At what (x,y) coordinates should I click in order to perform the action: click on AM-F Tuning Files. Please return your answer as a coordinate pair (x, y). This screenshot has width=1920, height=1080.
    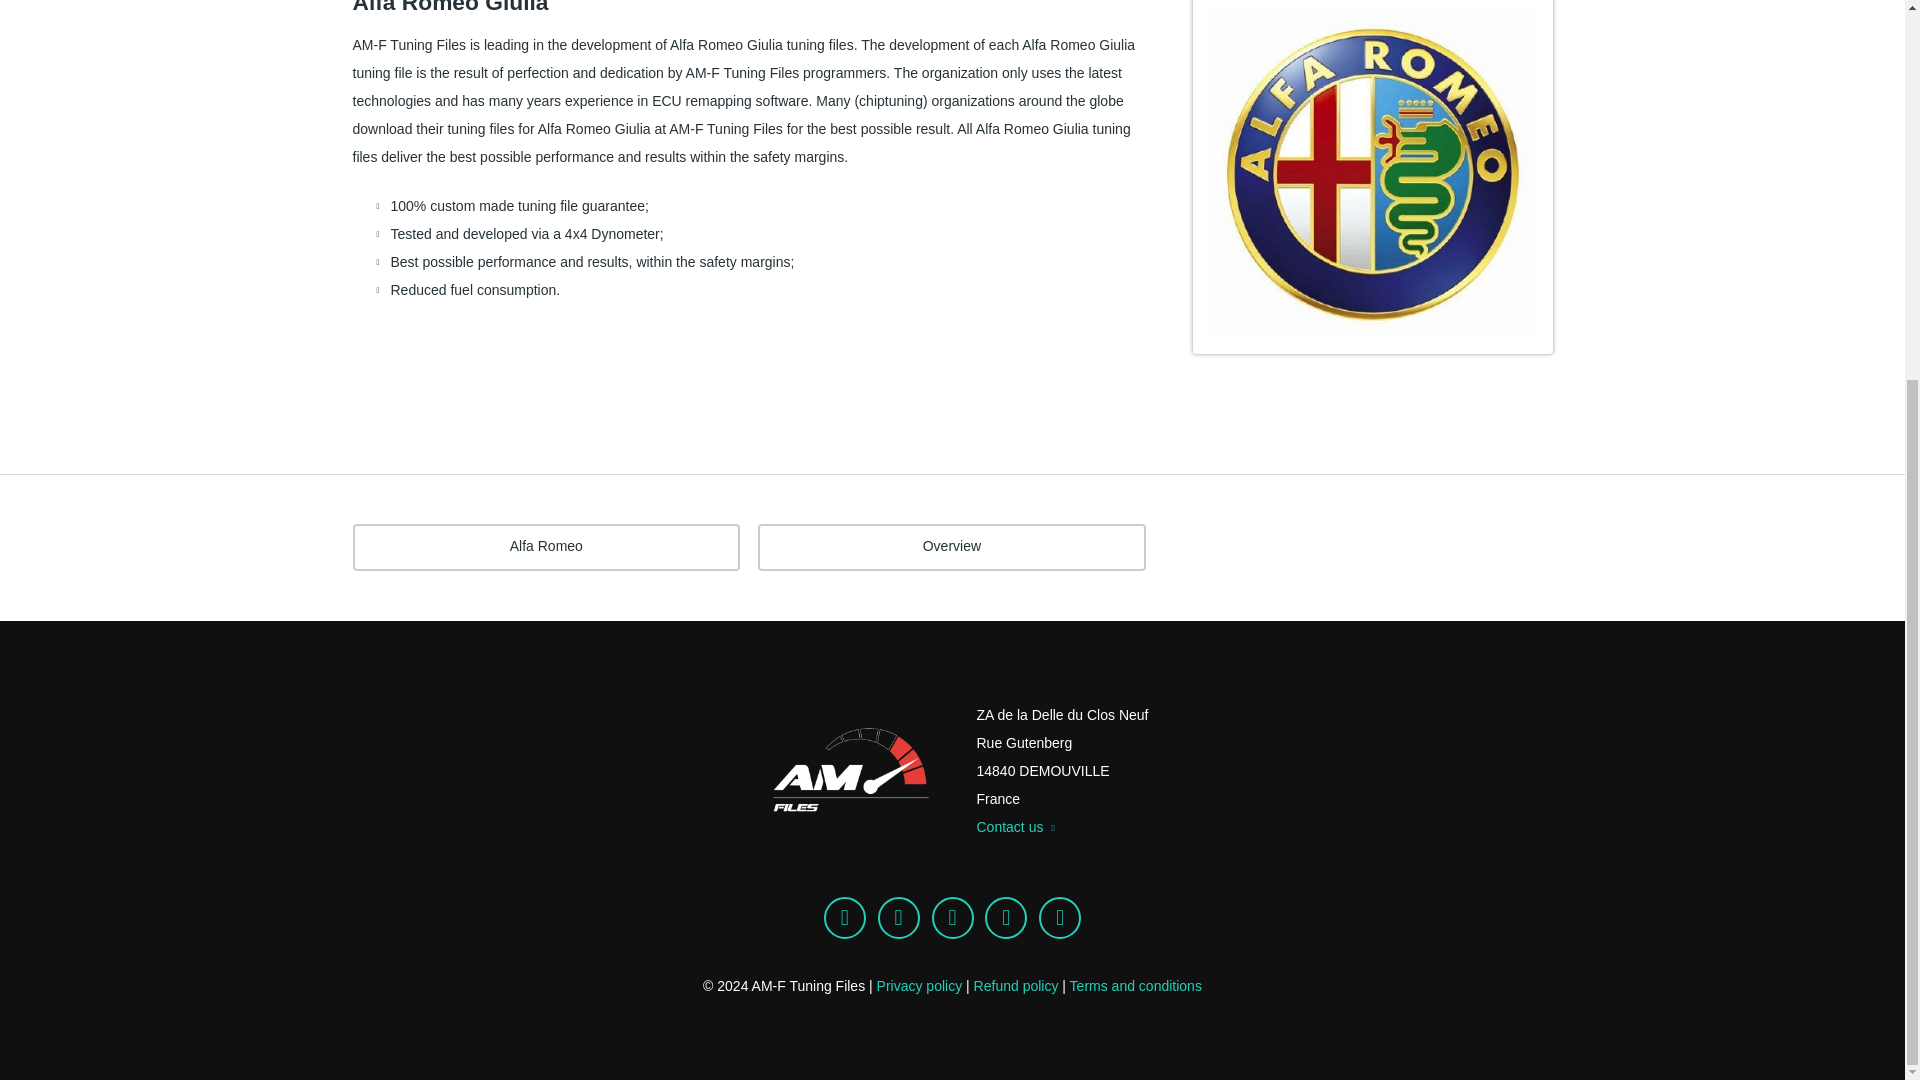
    Looking at the image, I should click on (846, 770).